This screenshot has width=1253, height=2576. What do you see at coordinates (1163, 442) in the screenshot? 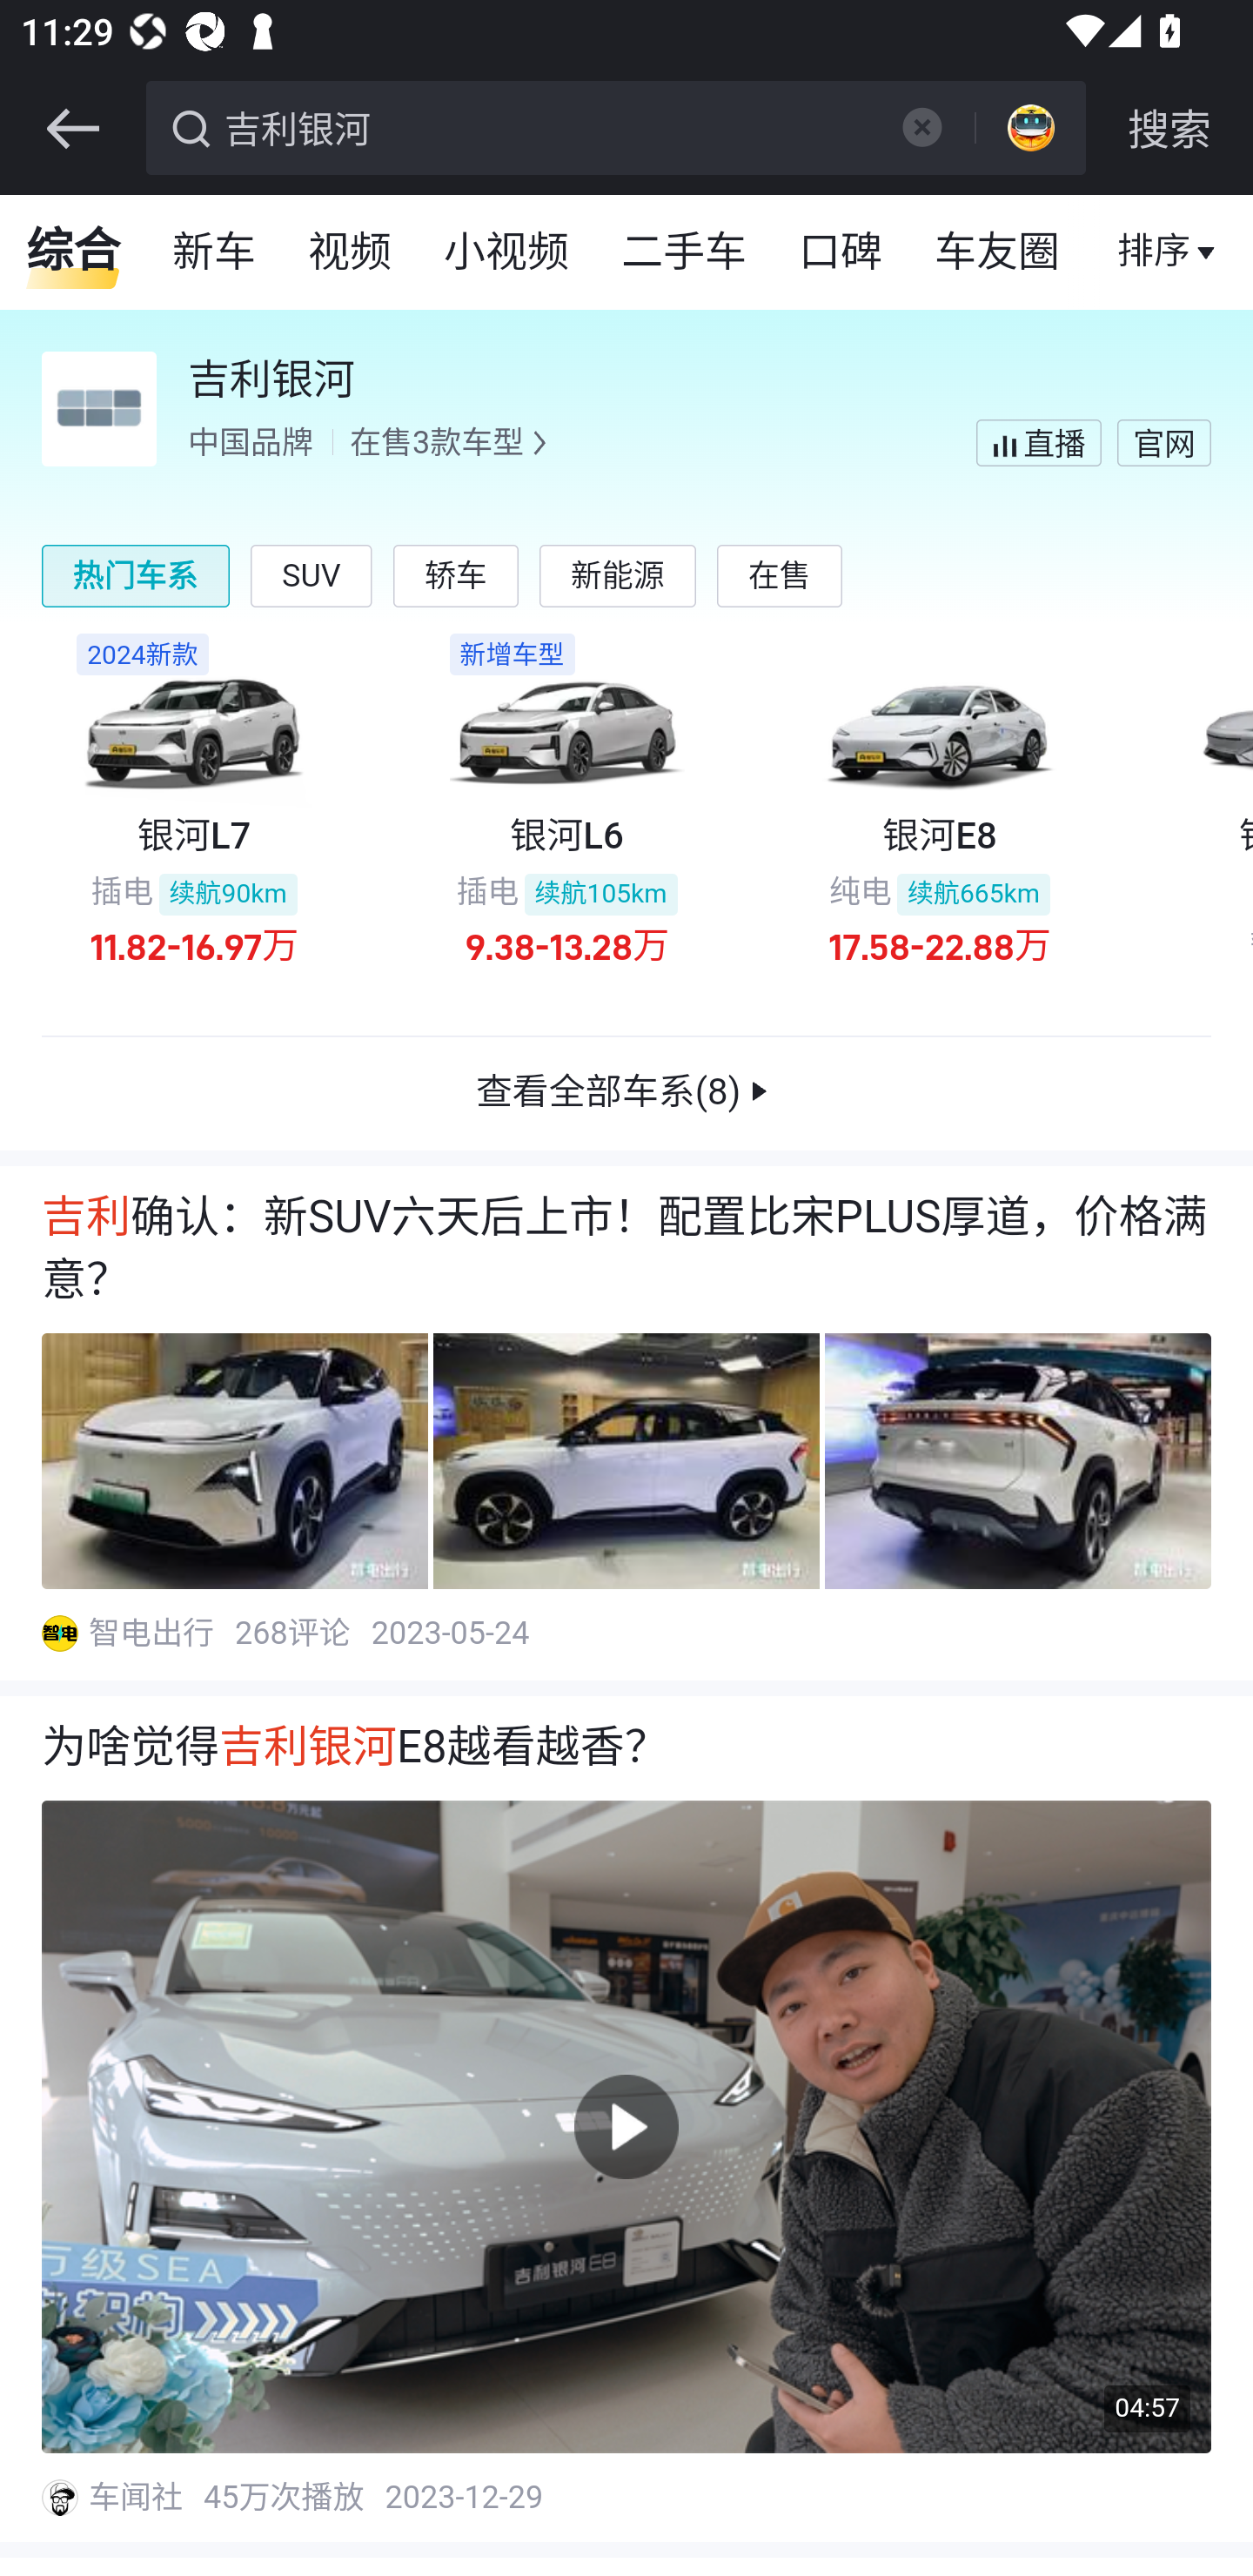
I see `官网` at bounding box center [1163, 442].